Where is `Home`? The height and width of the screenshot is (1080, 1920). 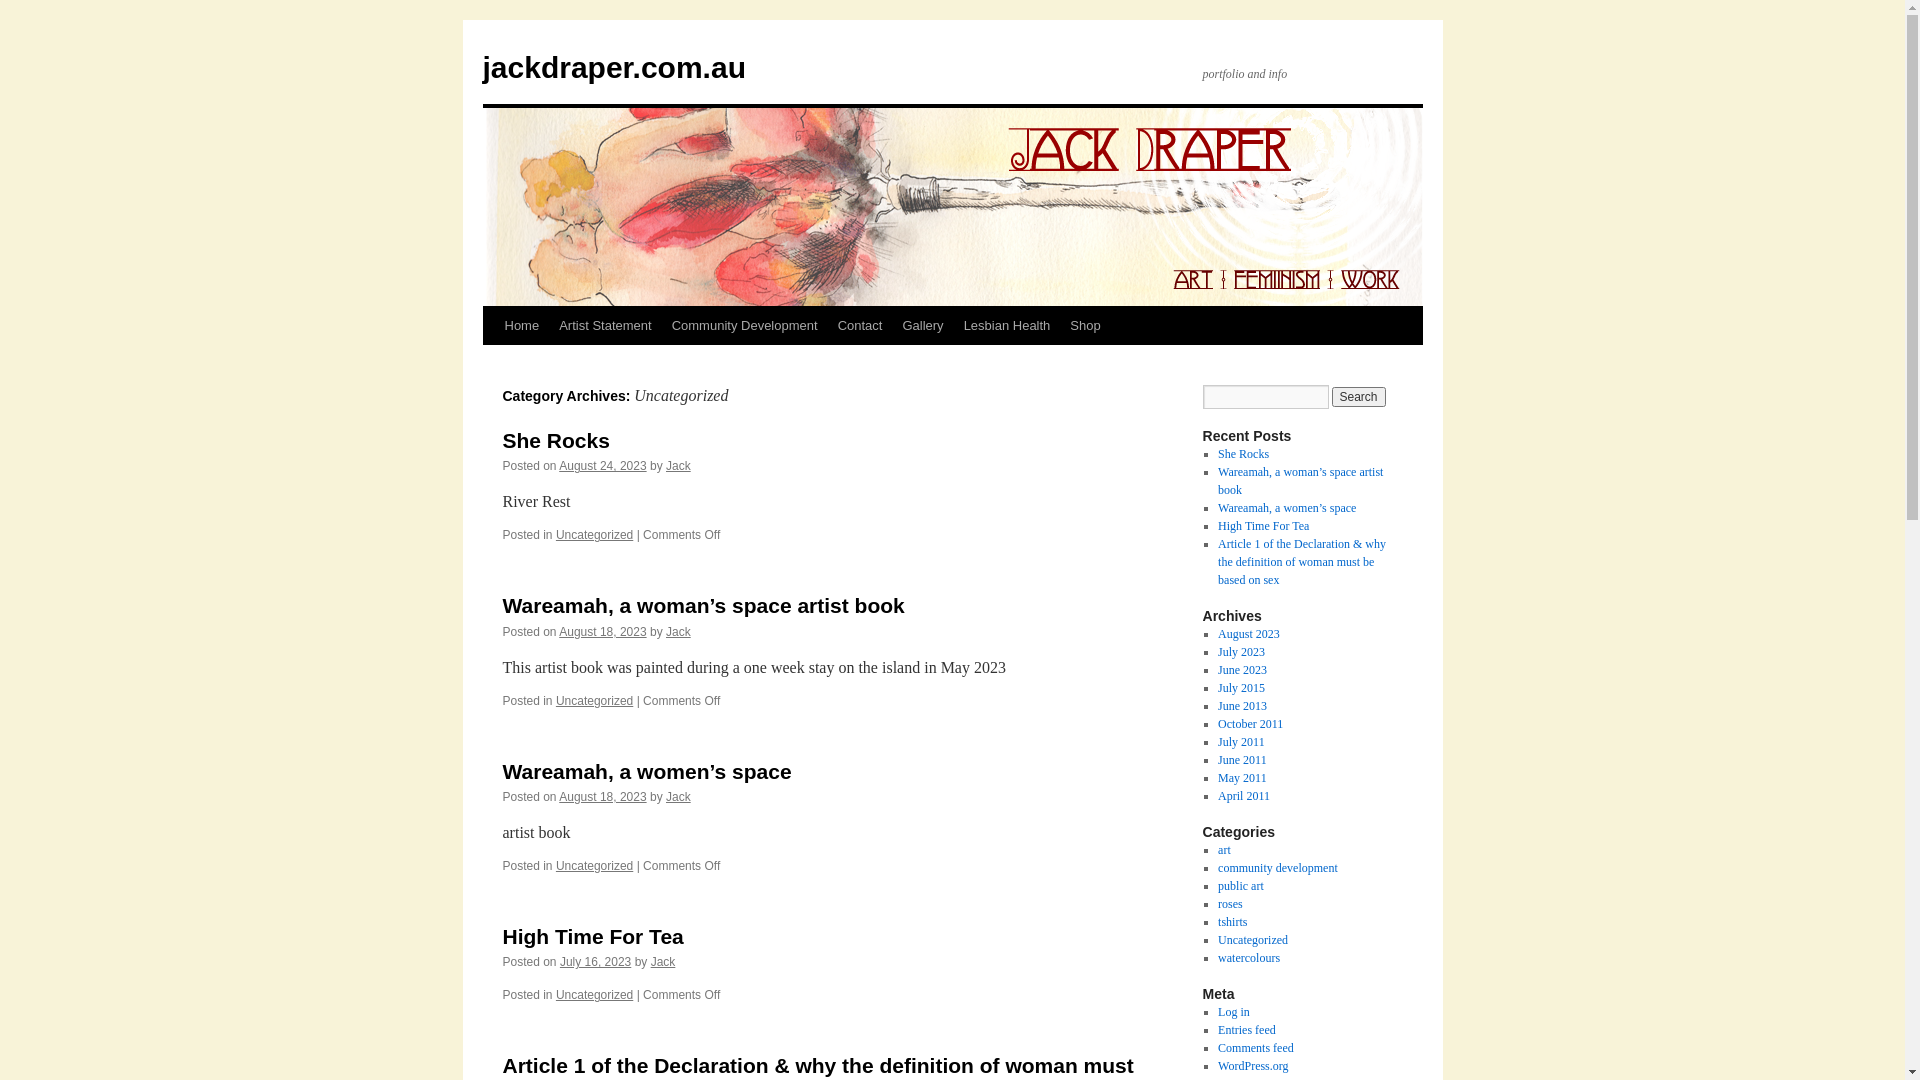 Home is located at coordinates (521, 326).